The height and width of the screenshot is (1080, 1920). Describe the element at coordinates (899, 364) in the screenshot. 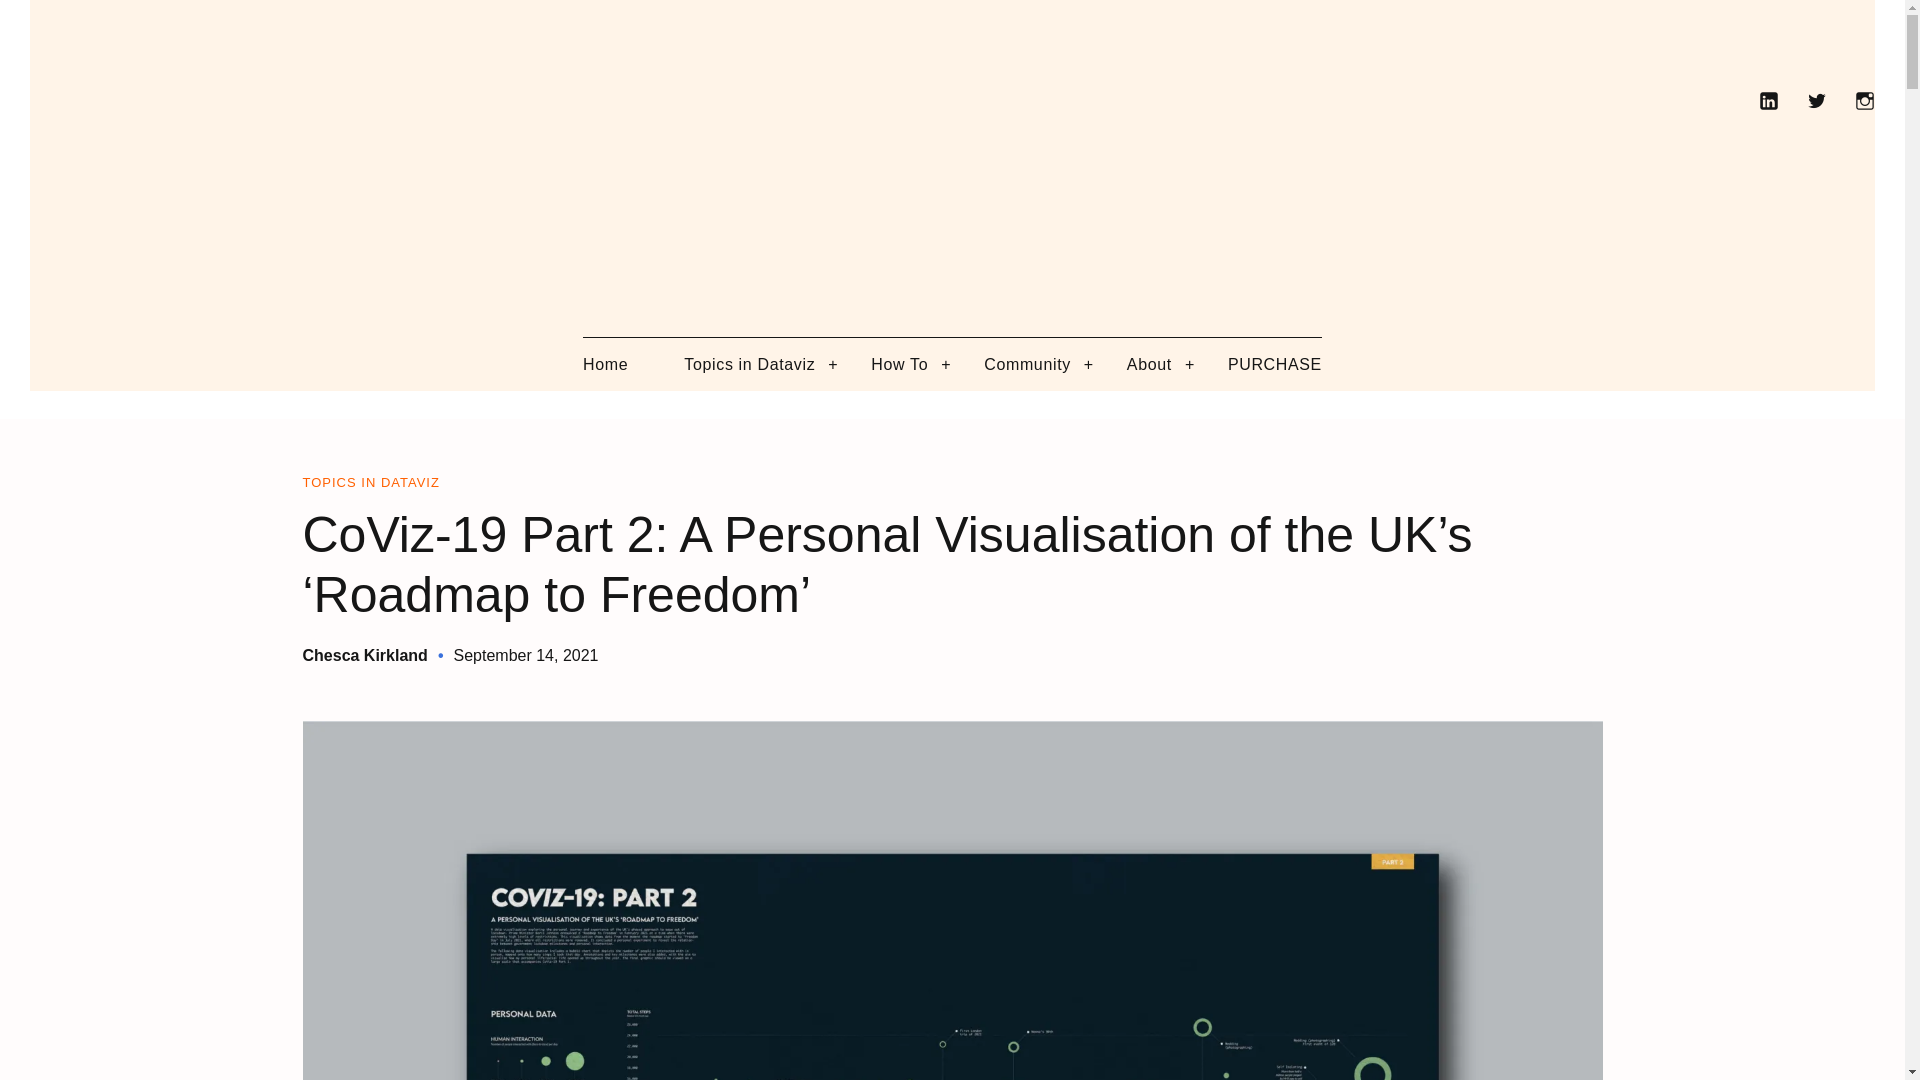

I see `How To` at that location.